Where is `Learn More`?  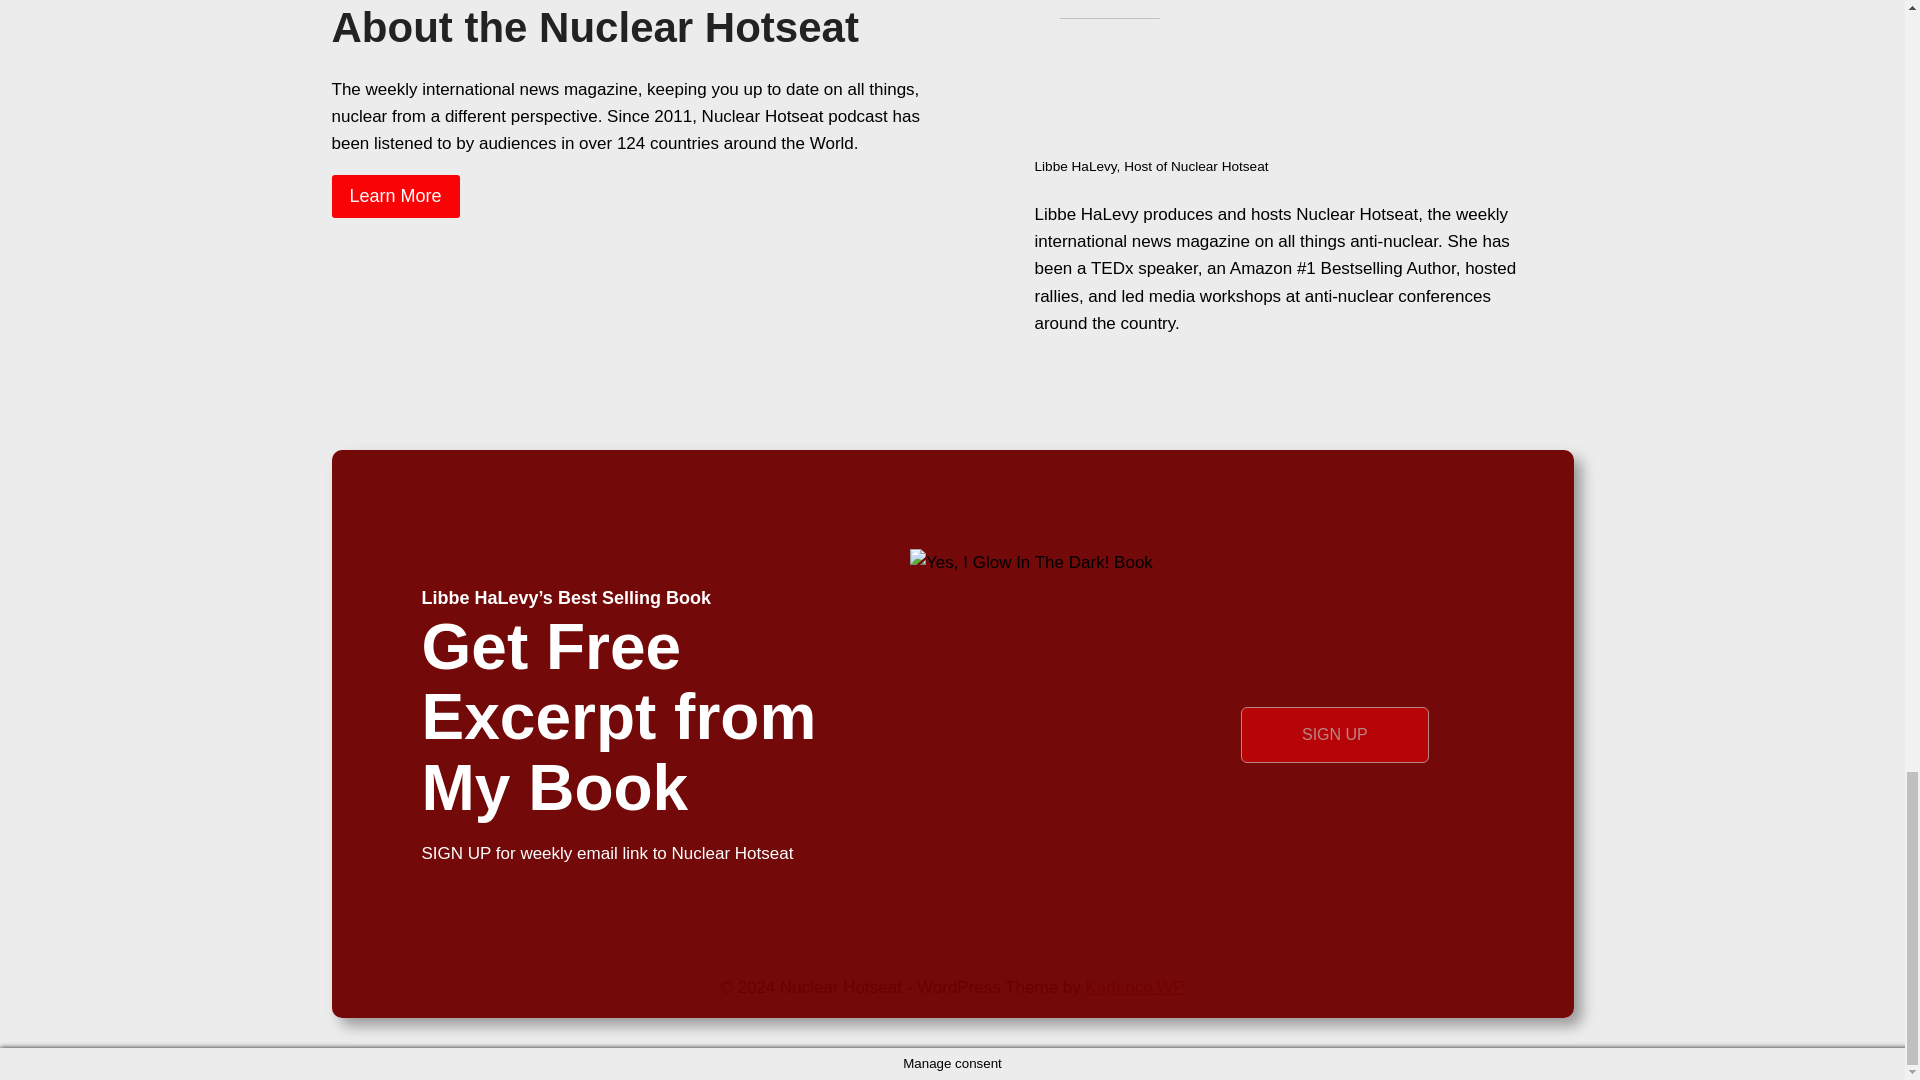 Learn More is located at coordinates (396, 196).